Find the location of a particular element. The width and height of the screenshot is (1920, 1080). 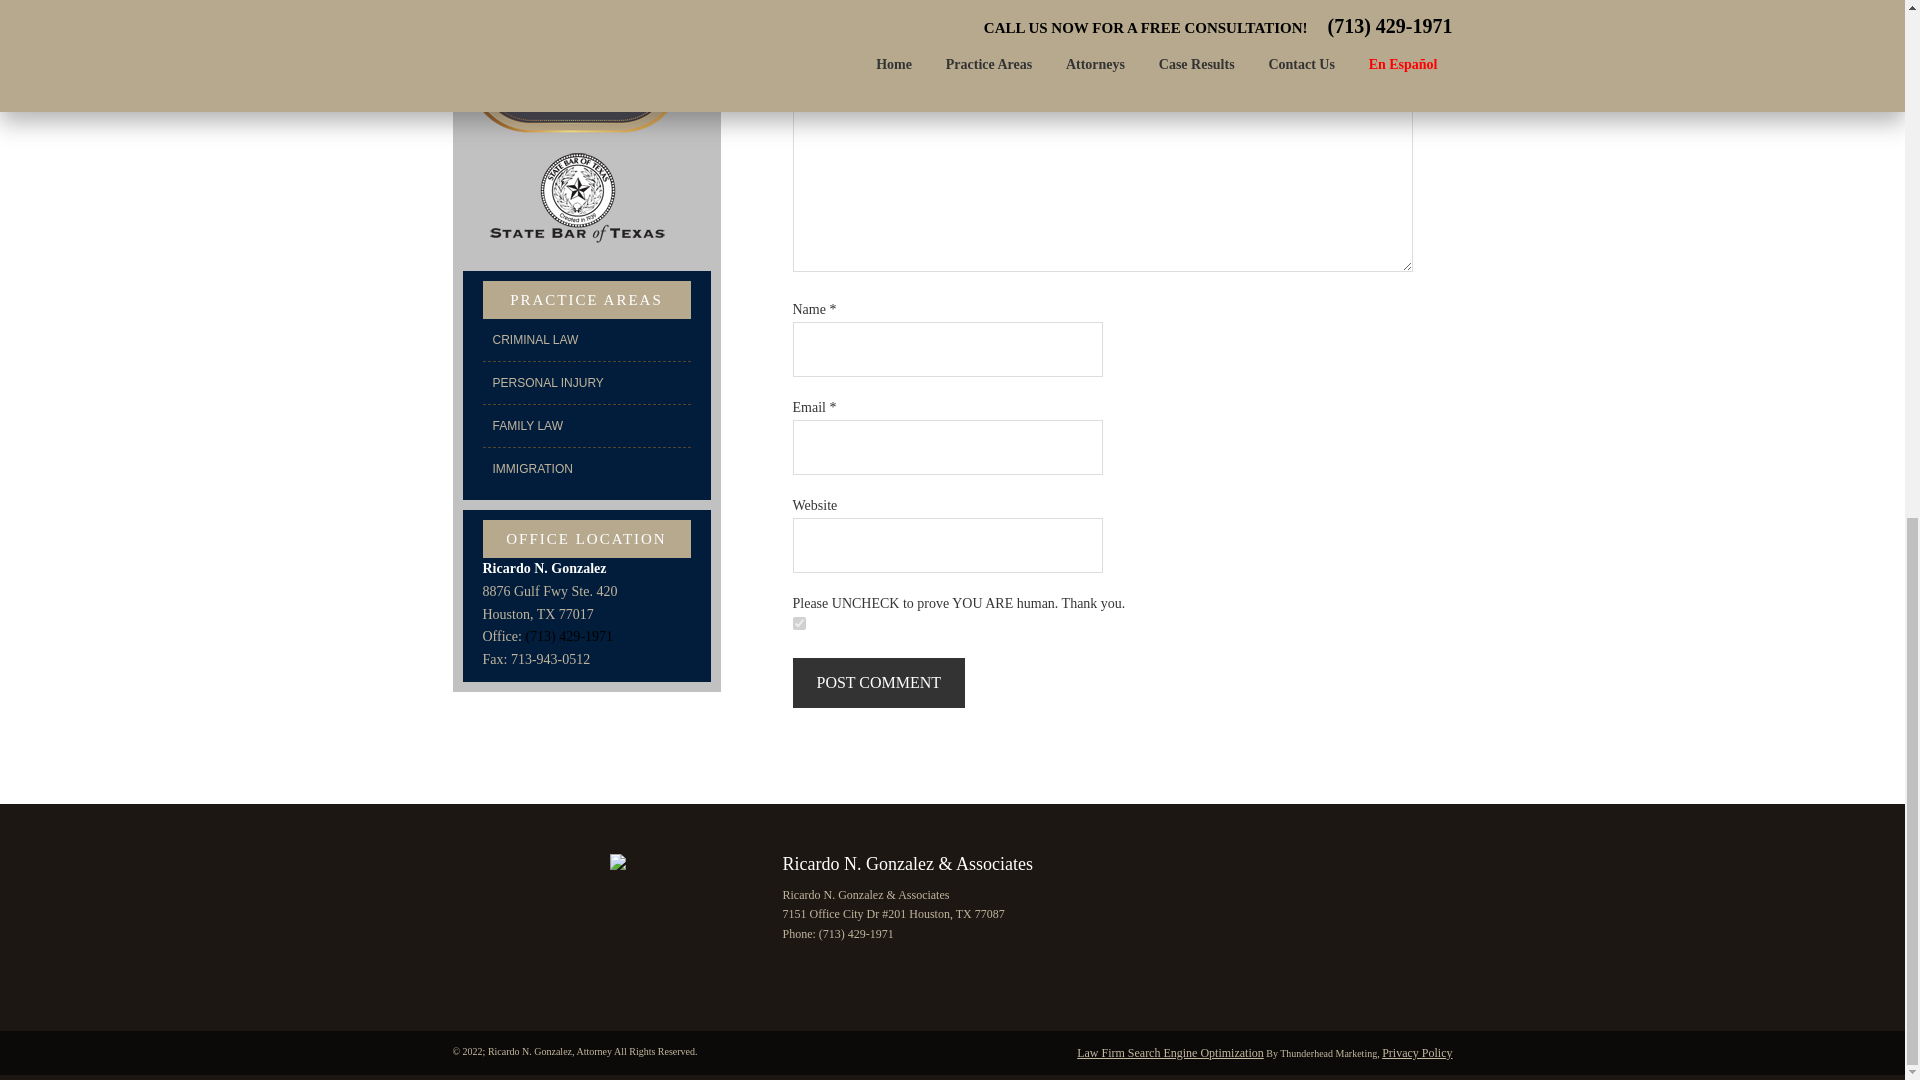

Post Comment is located at coordinates (878, 682).